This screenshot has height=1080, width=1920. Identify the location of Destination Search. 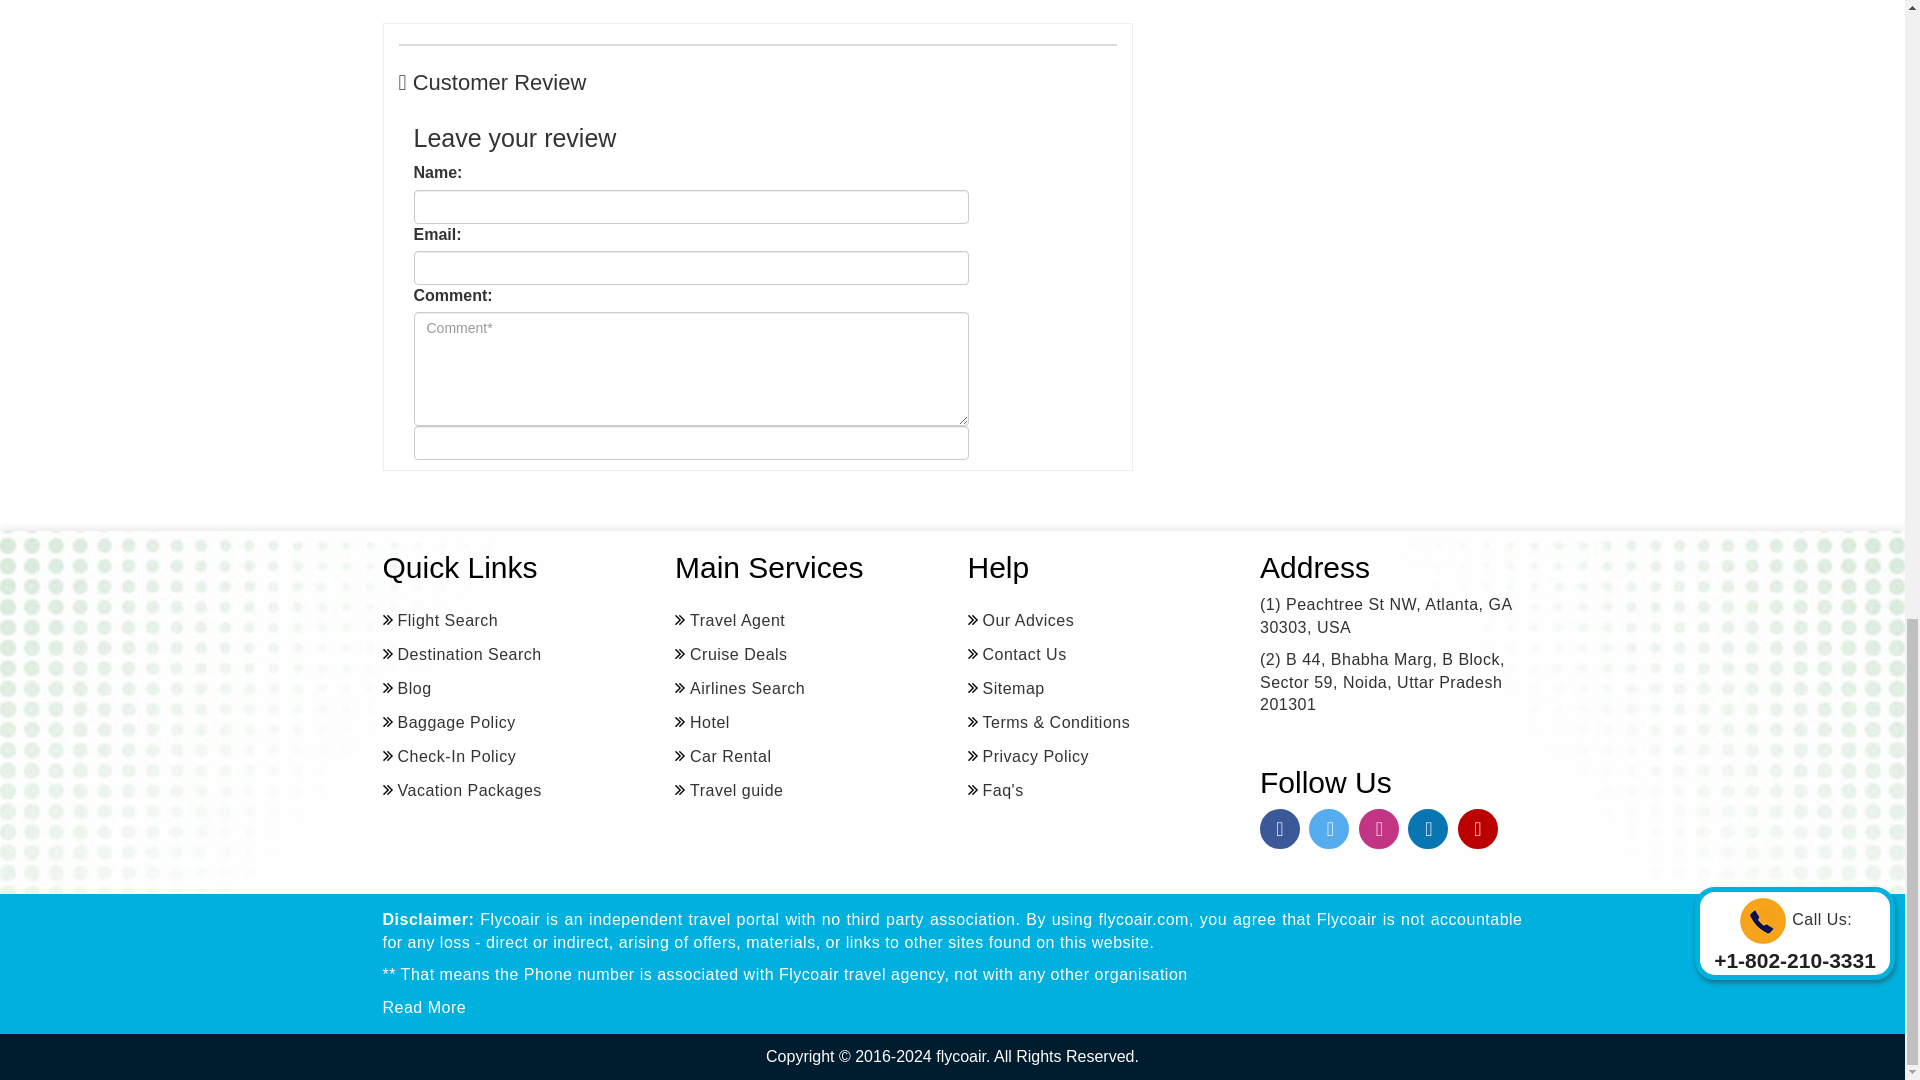
(462, 654).